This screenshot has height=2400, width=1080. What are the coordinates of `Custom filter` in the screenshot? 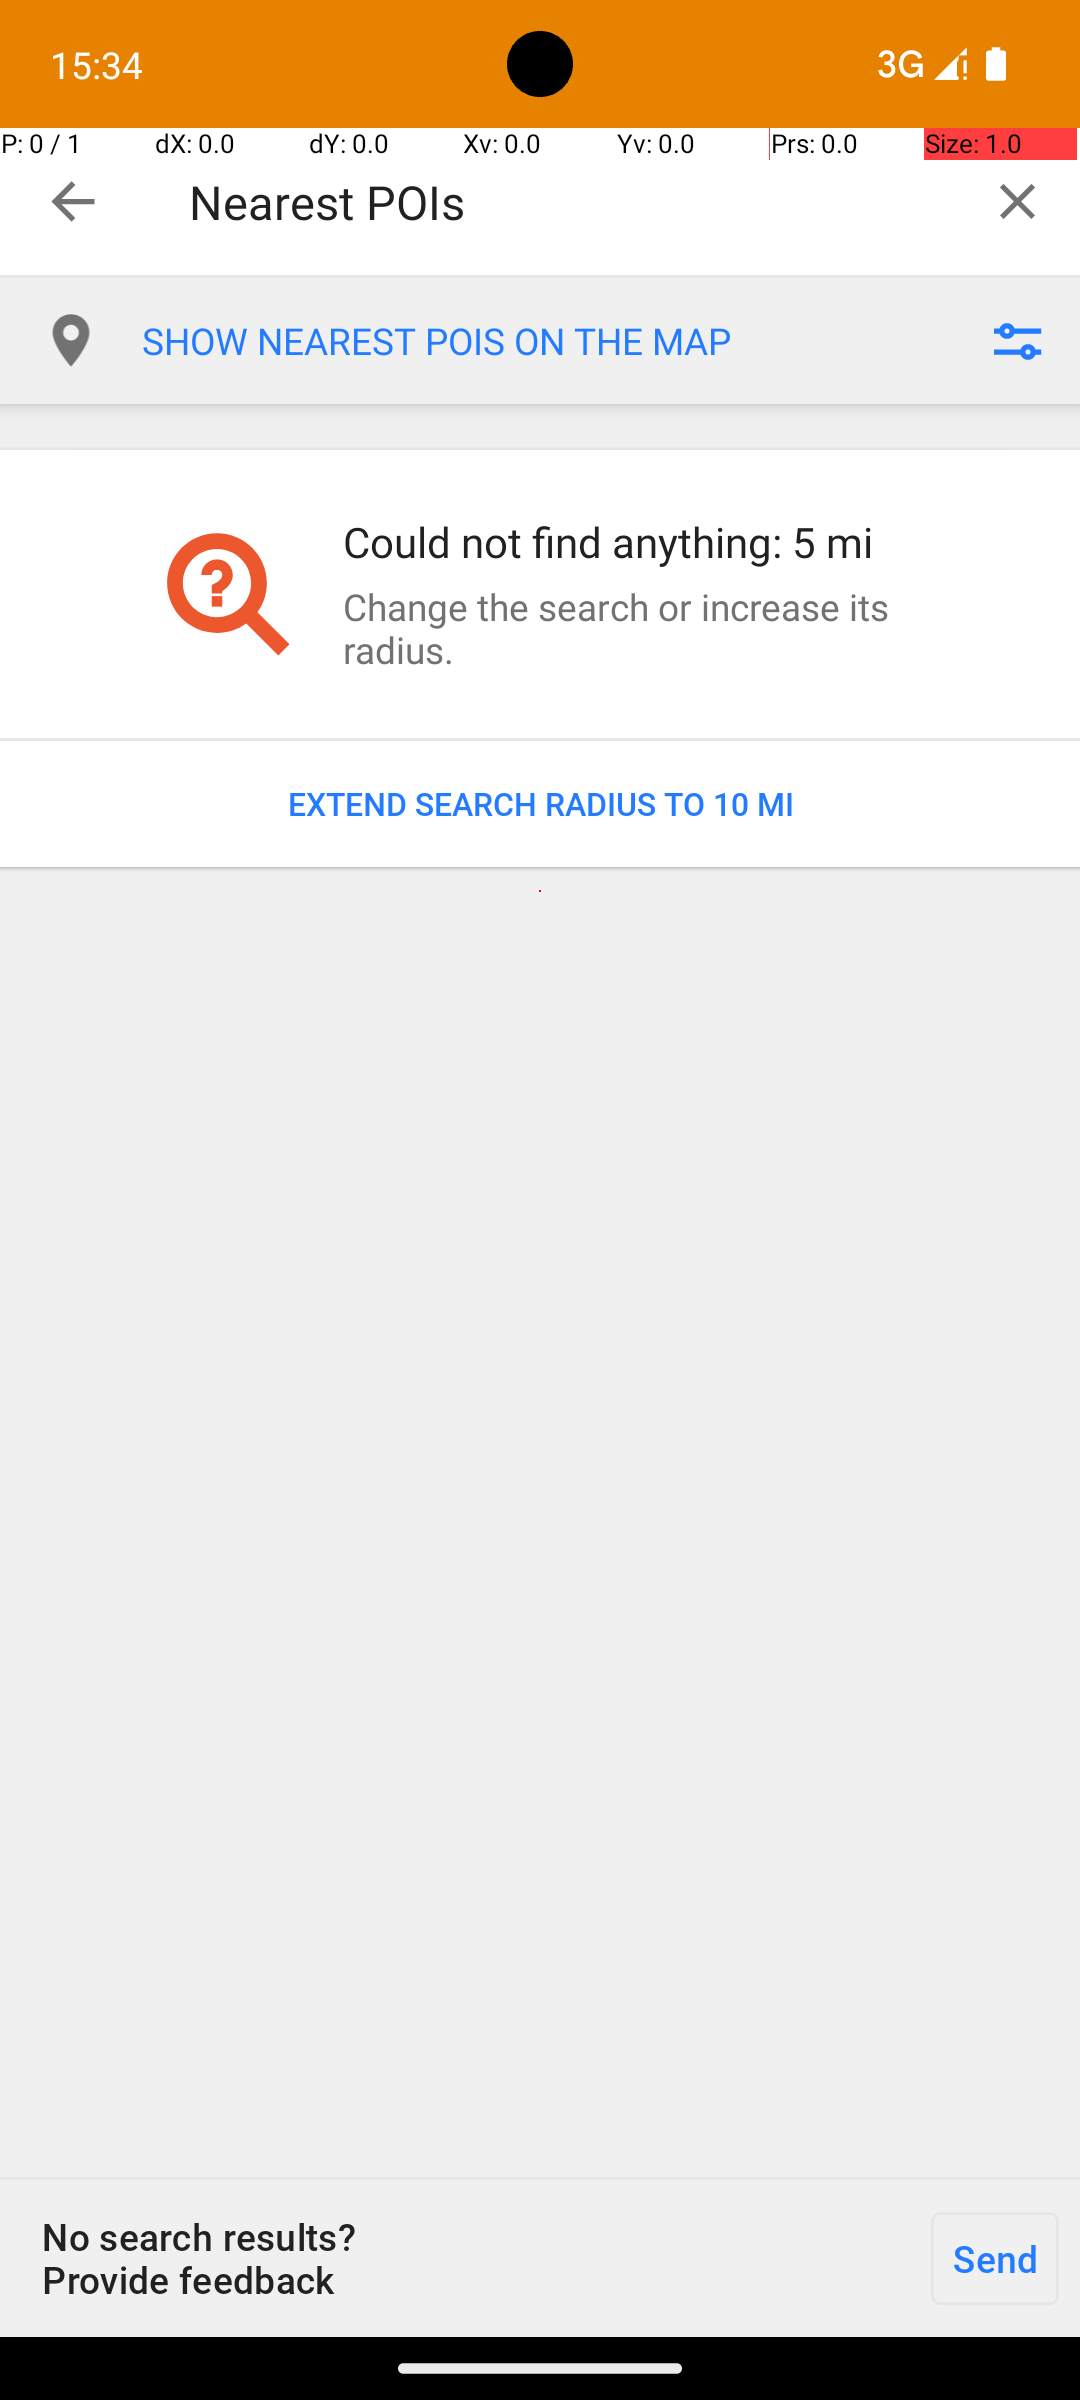 It's located at (1017, 341).